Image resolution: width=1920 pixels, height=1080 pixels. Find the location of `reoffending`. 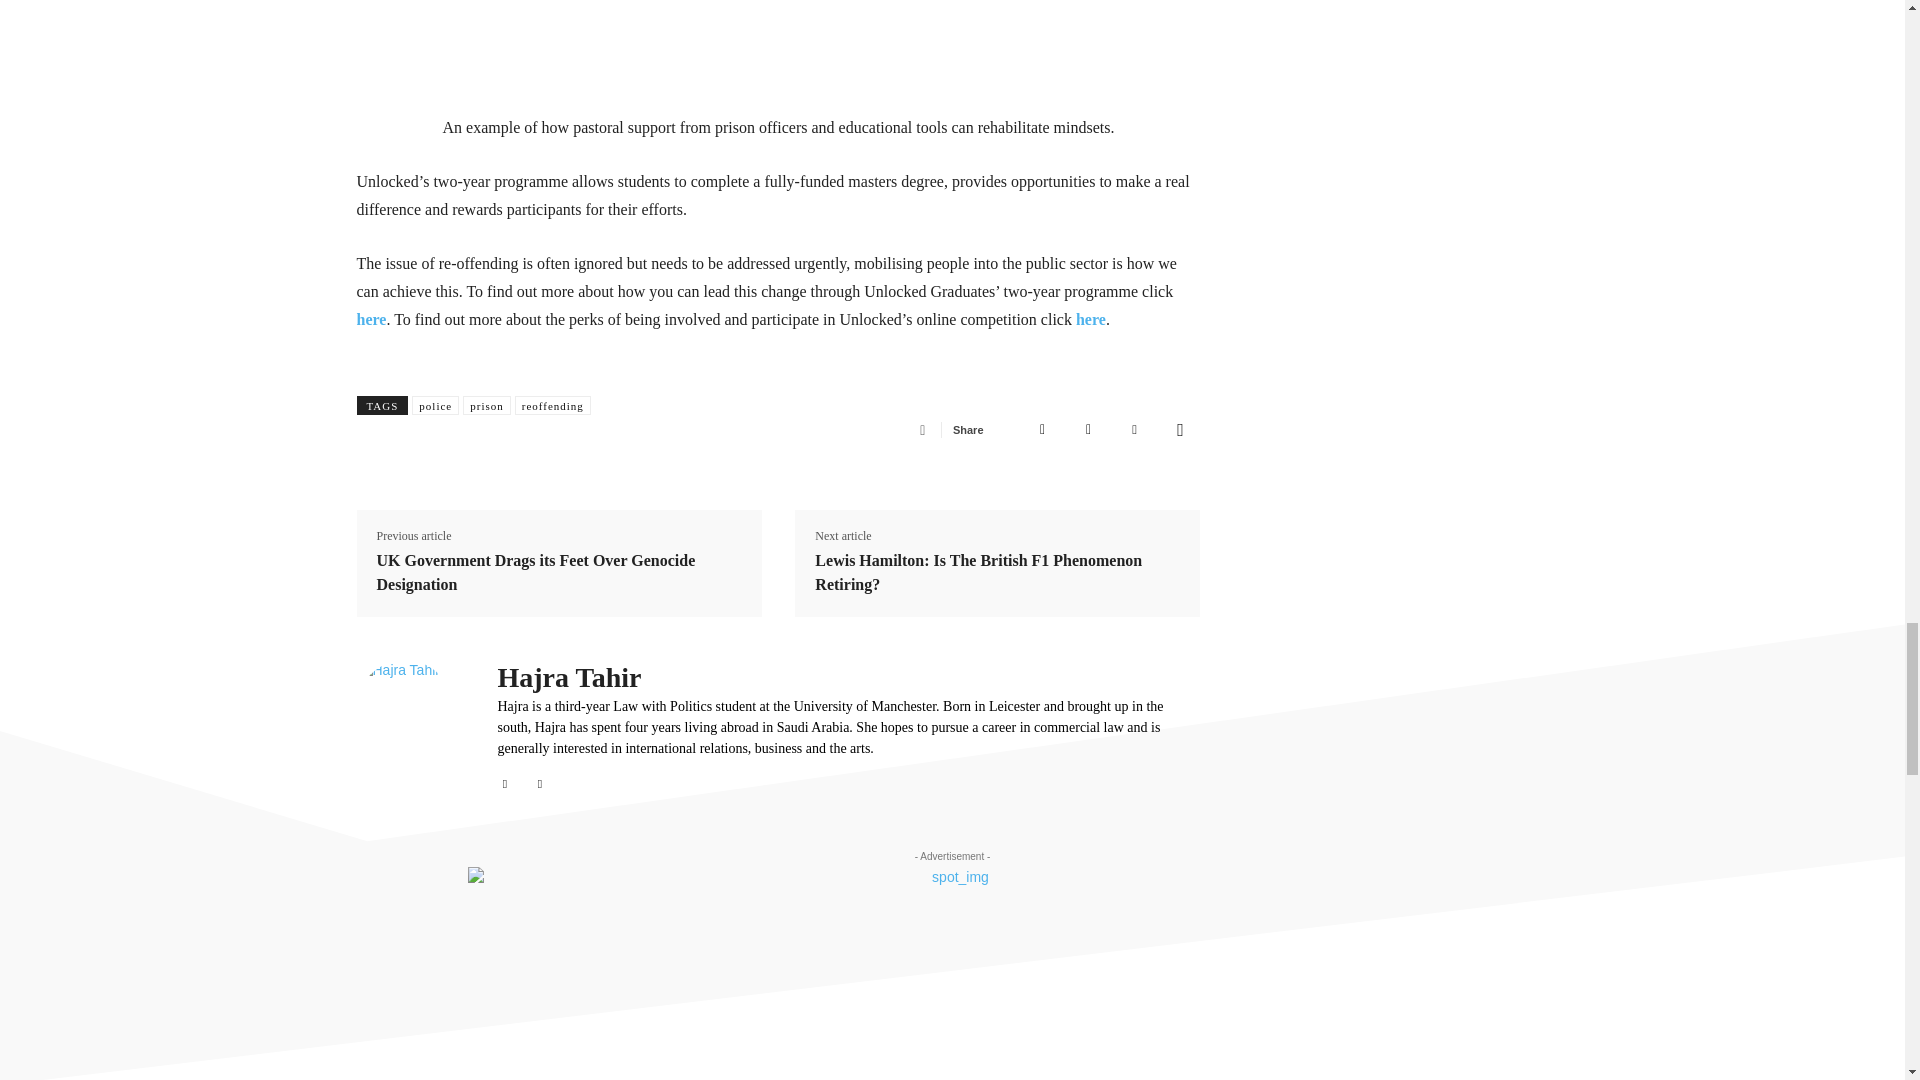

reoffending is located at coordinates (552, 405).